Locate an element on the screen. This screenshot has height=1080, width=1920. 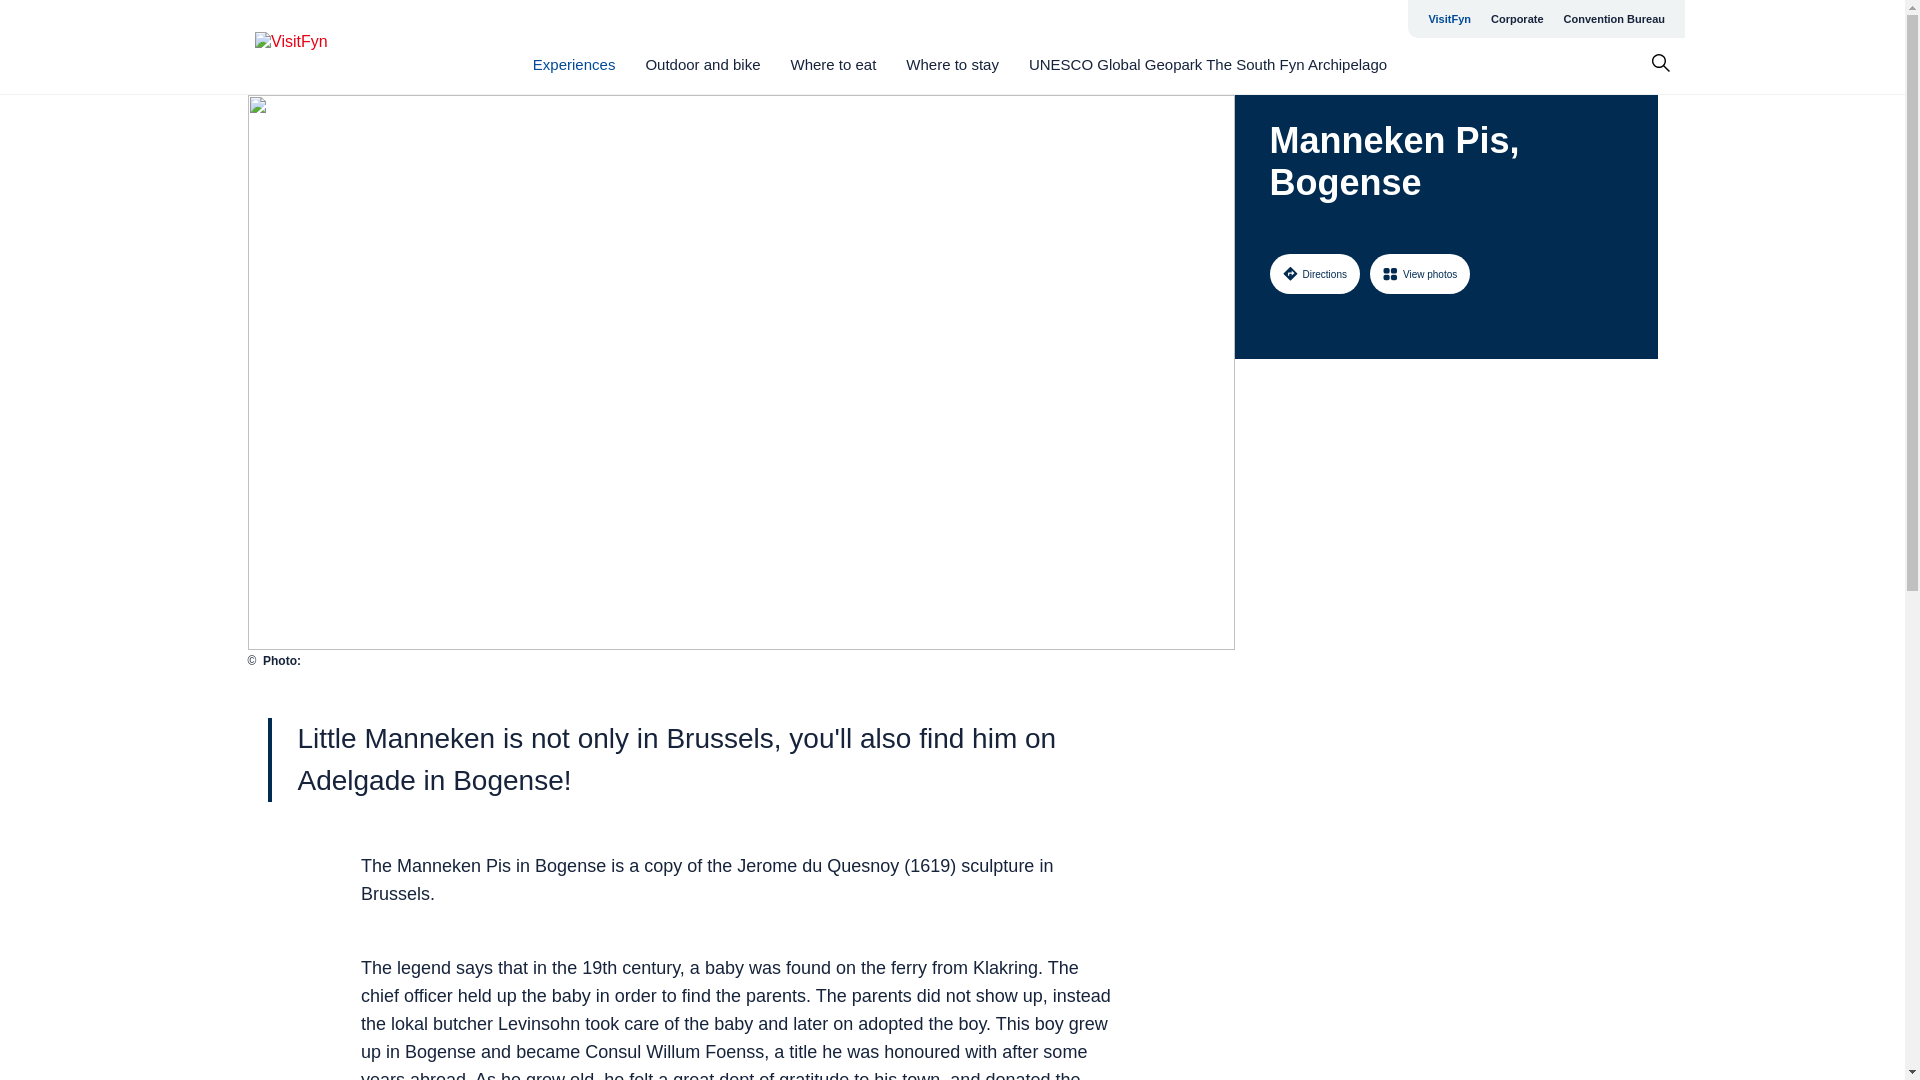
View photos is located at coordinates (1420, 273).